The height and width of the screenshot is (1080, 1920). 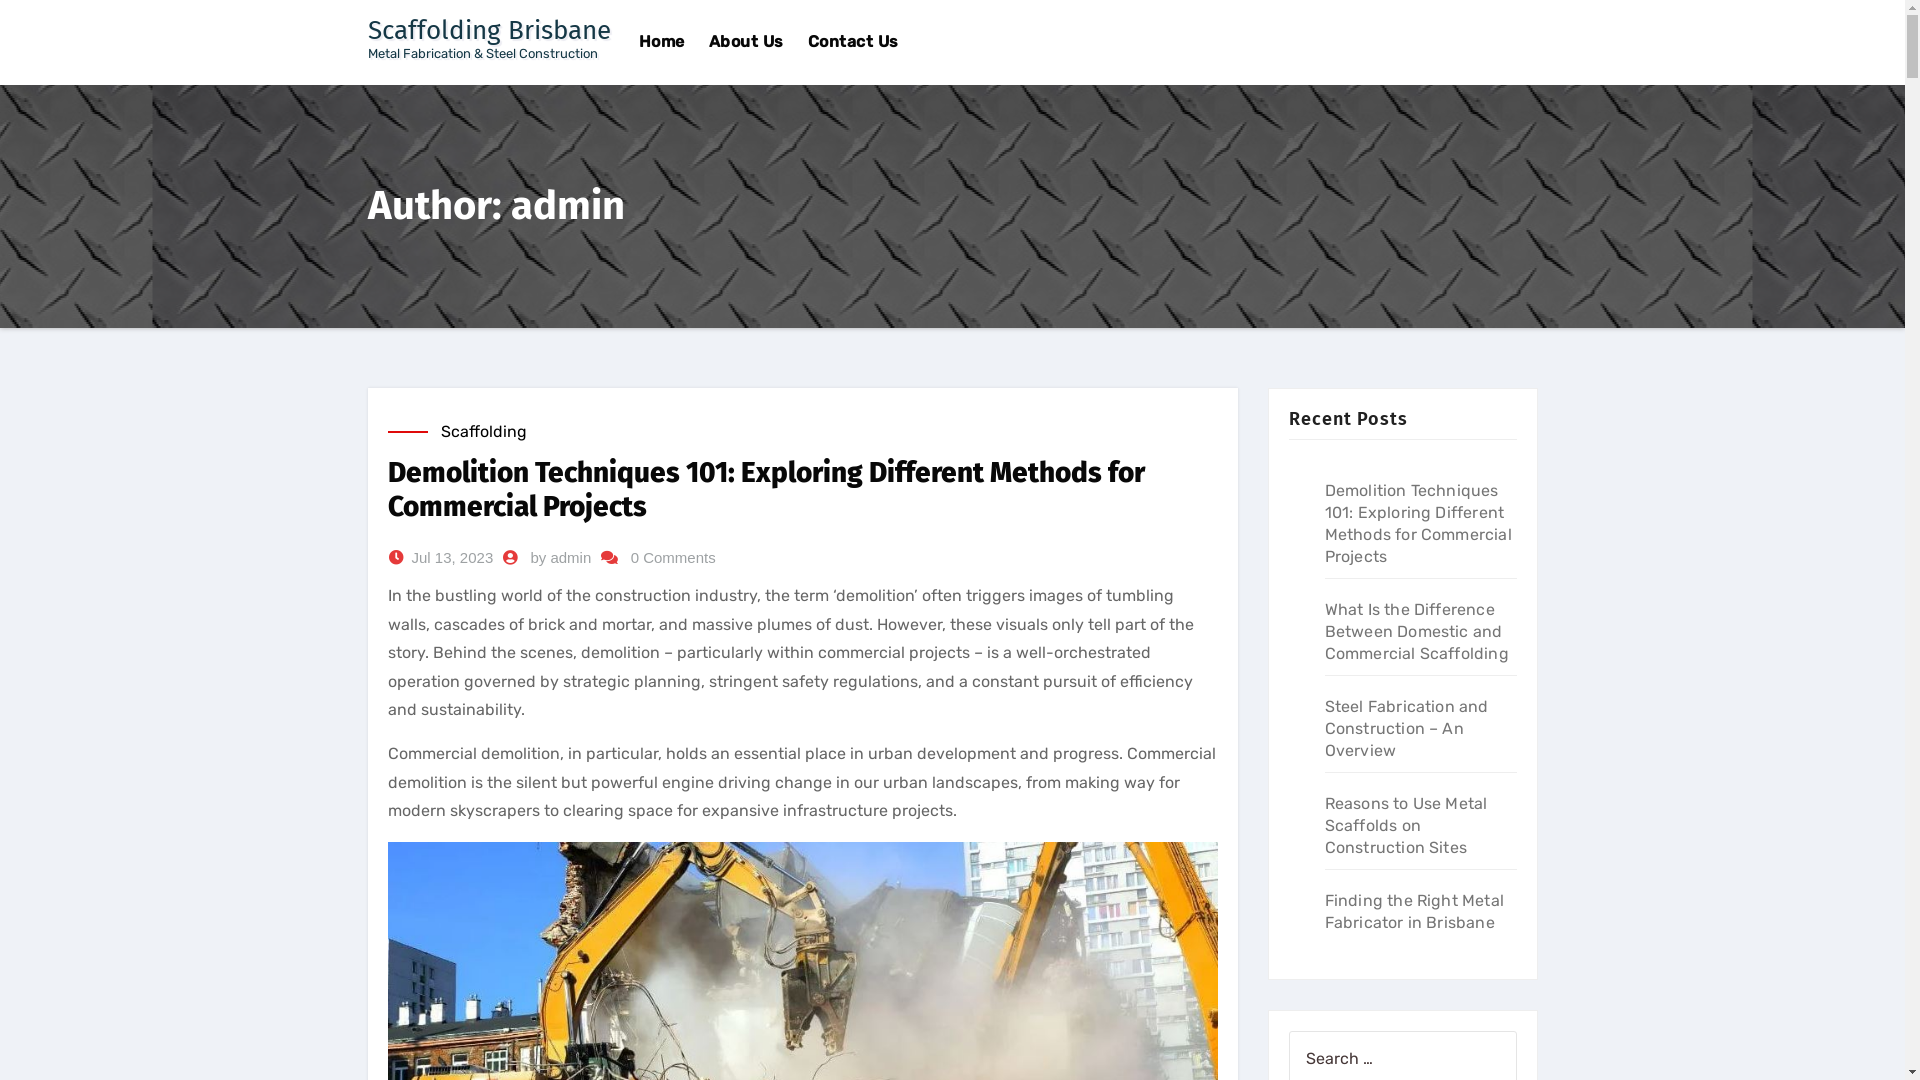 What do you see at coordinates (490, 30) in the screenshot?
I see `Scaffolding Brisbane` at bounding box center [490, 30].